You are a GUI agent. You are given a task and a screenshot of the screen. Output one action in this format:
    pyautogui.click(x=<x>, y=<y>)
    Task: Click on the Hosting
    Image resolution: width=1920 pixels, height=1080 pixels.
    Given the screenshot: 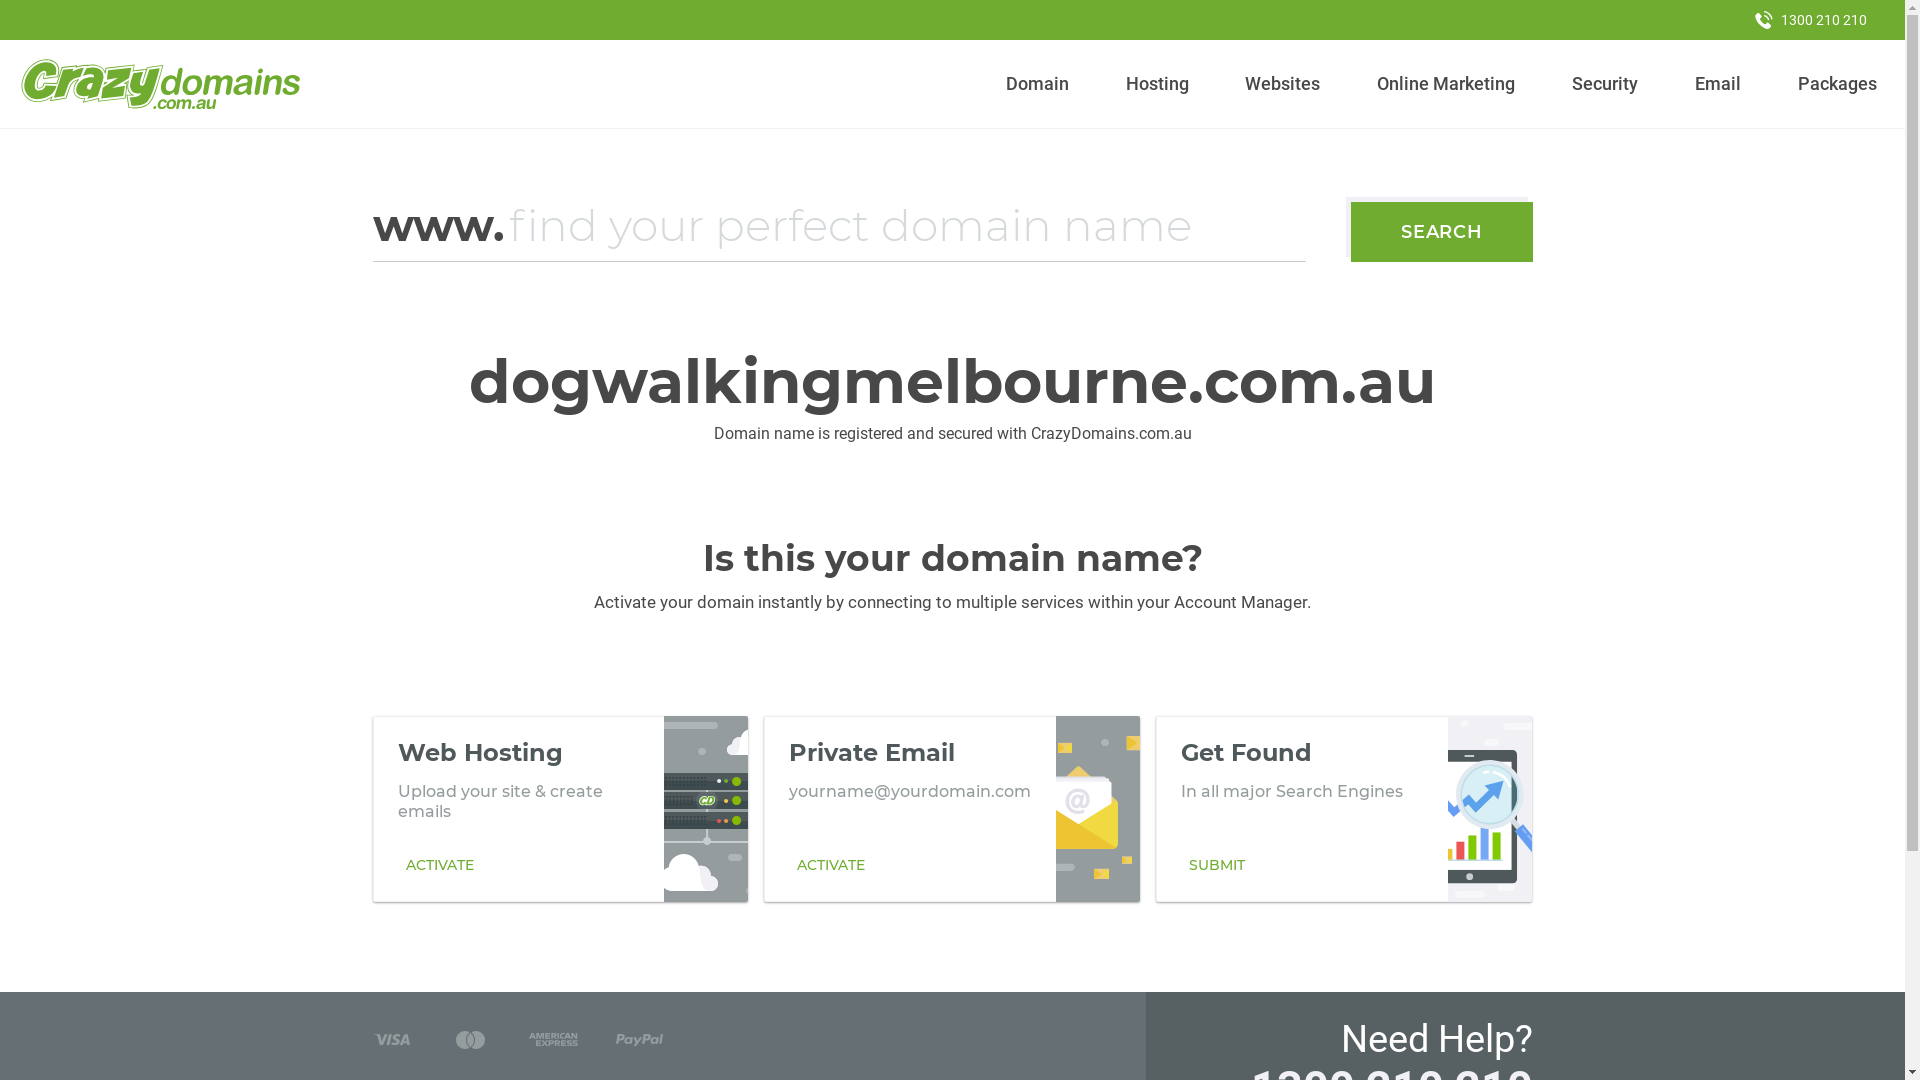 What is the action you would take?
    pyautogui.click(x=1157, y=84)
    